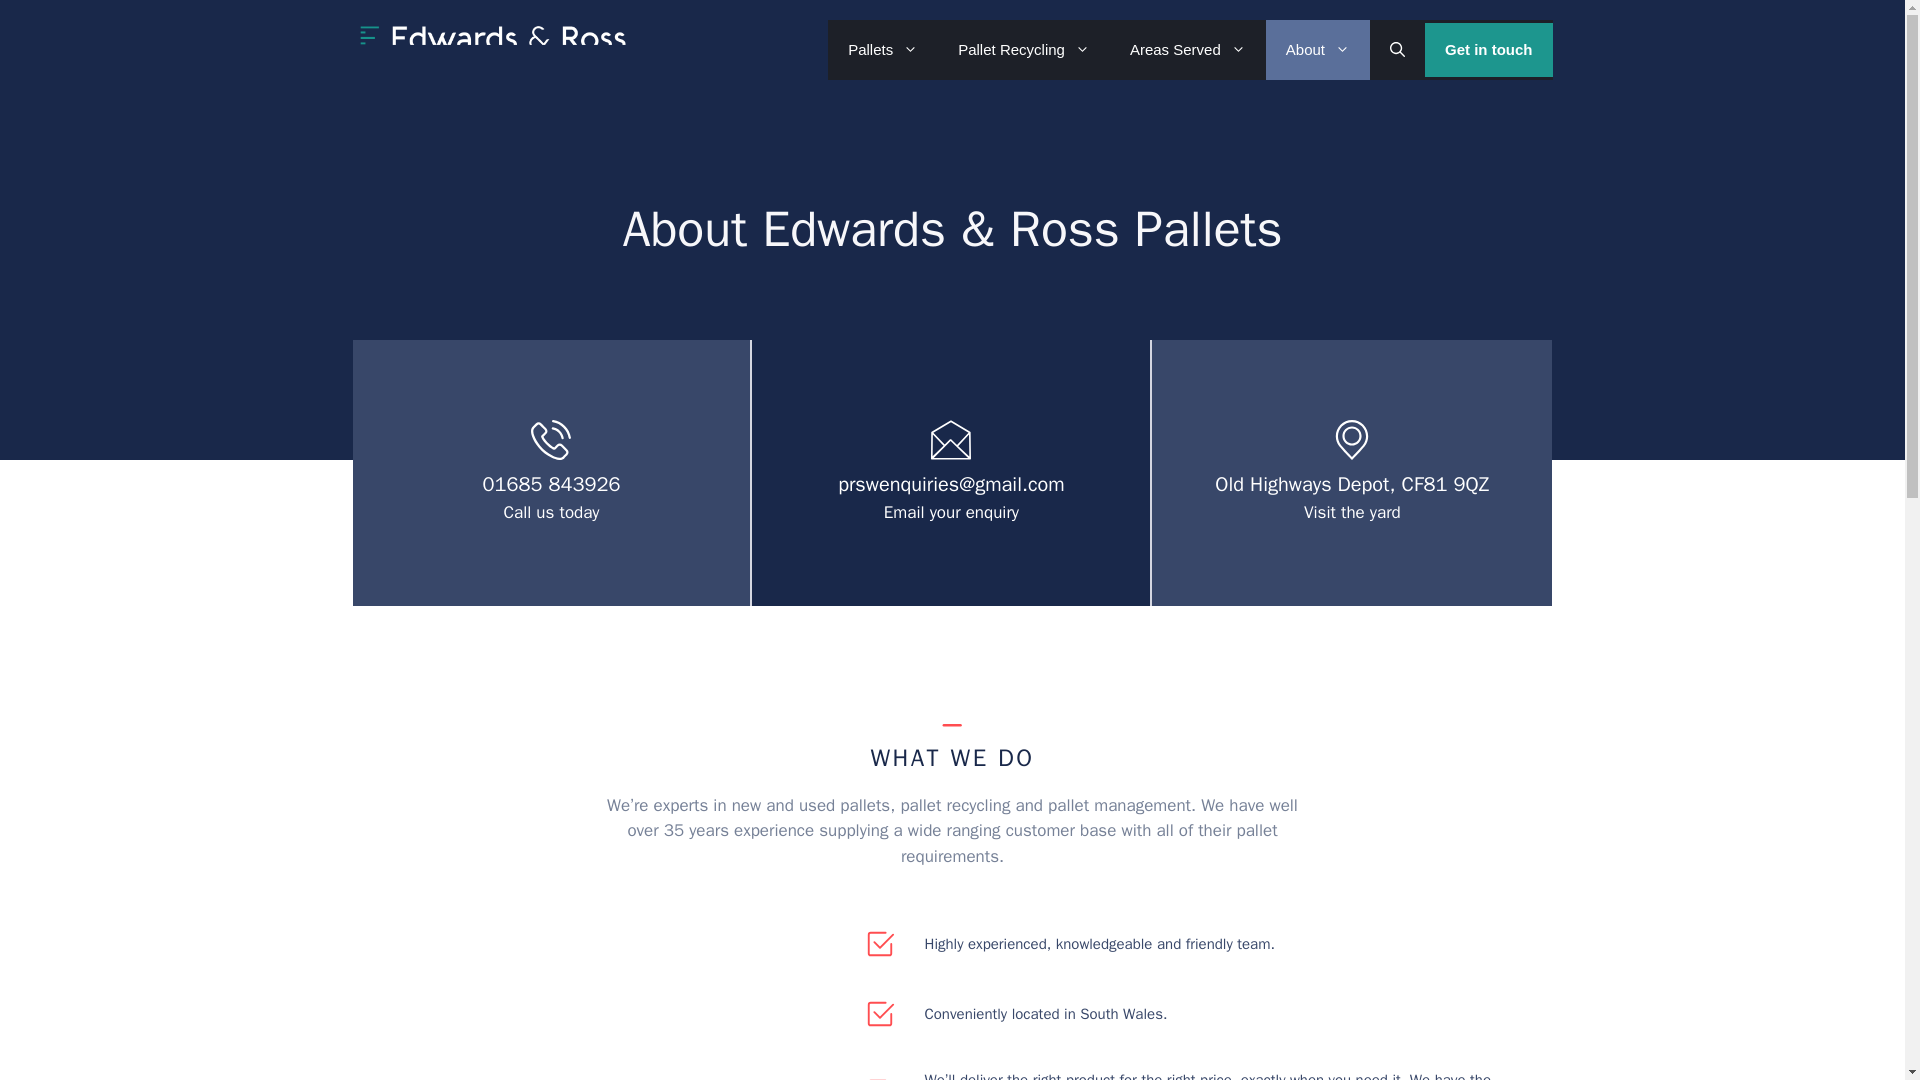  I want to click on Old Highways Depot, CF81 9QZ, so click(1352, 484).